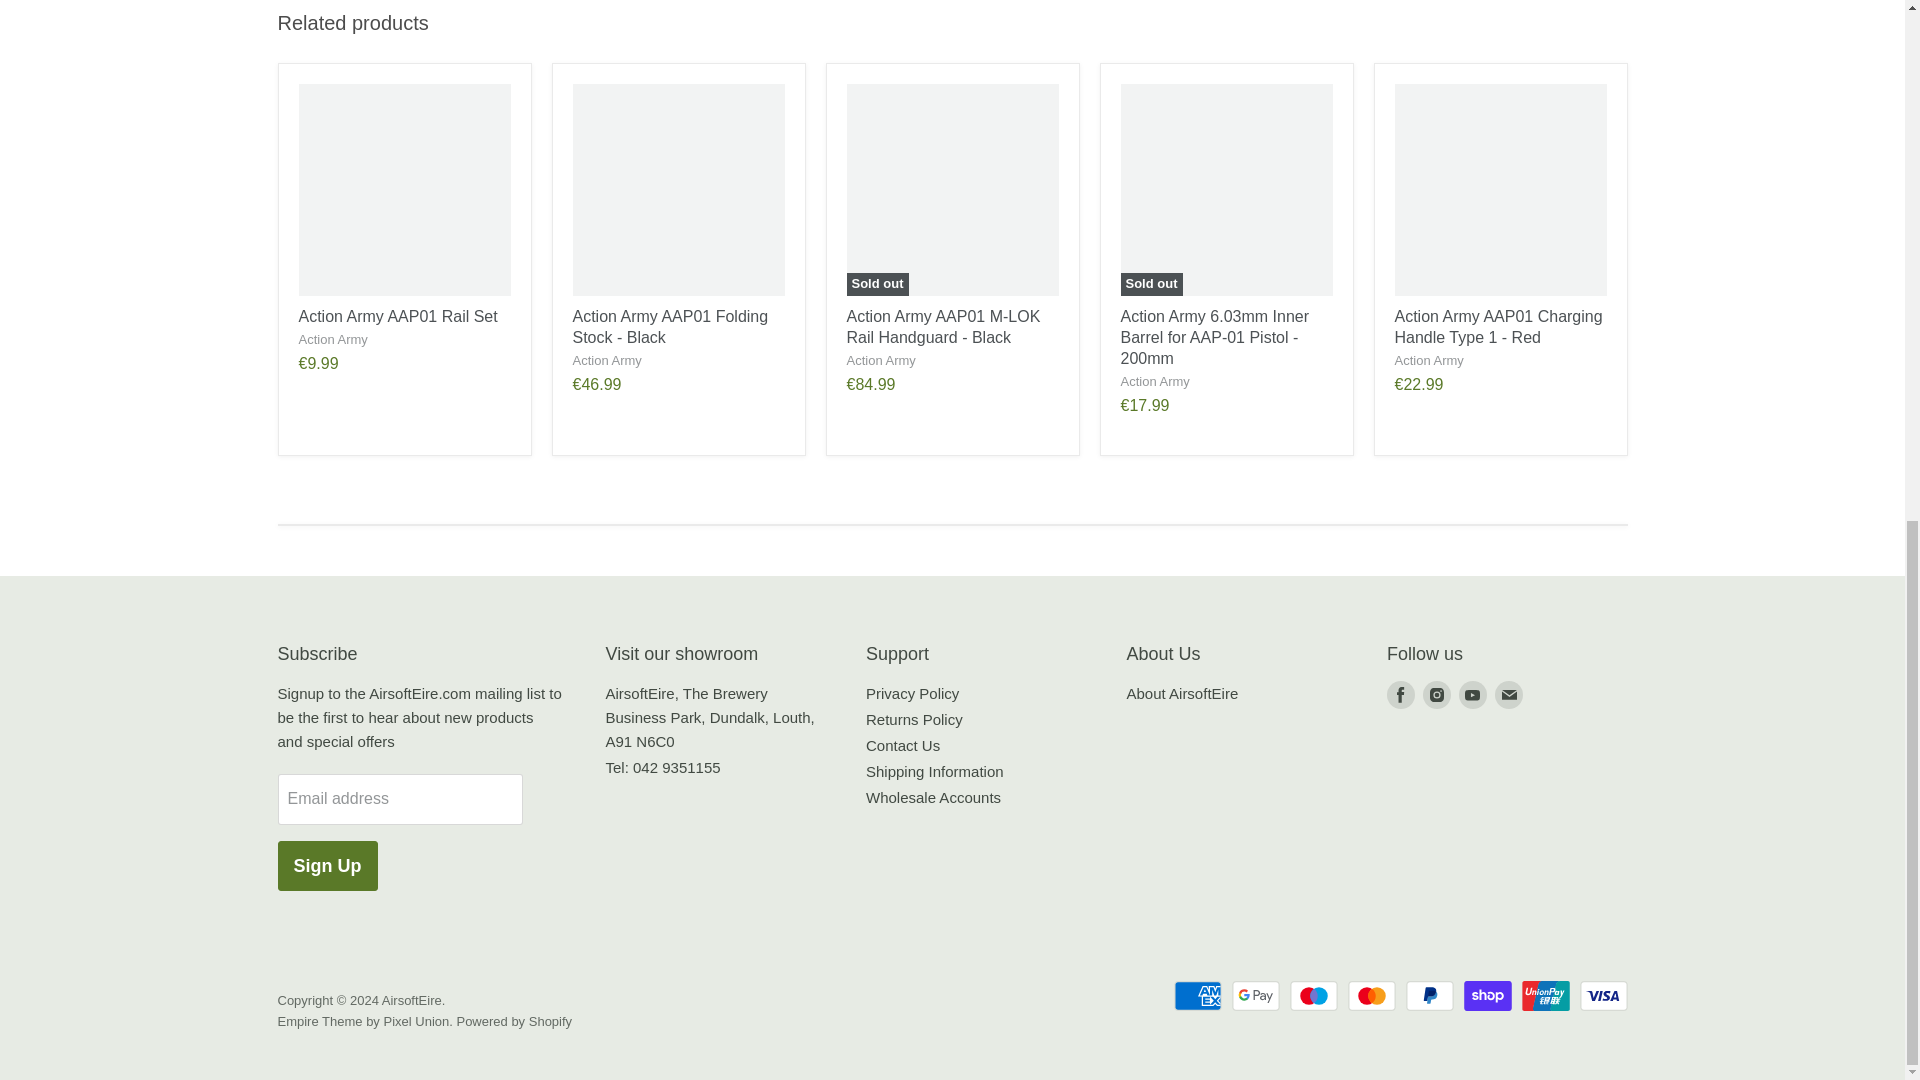 The image size is (1920, 1080). Describe the element at coordinates (902, 744) in the screenshot. I see `Contact Us` at that location.